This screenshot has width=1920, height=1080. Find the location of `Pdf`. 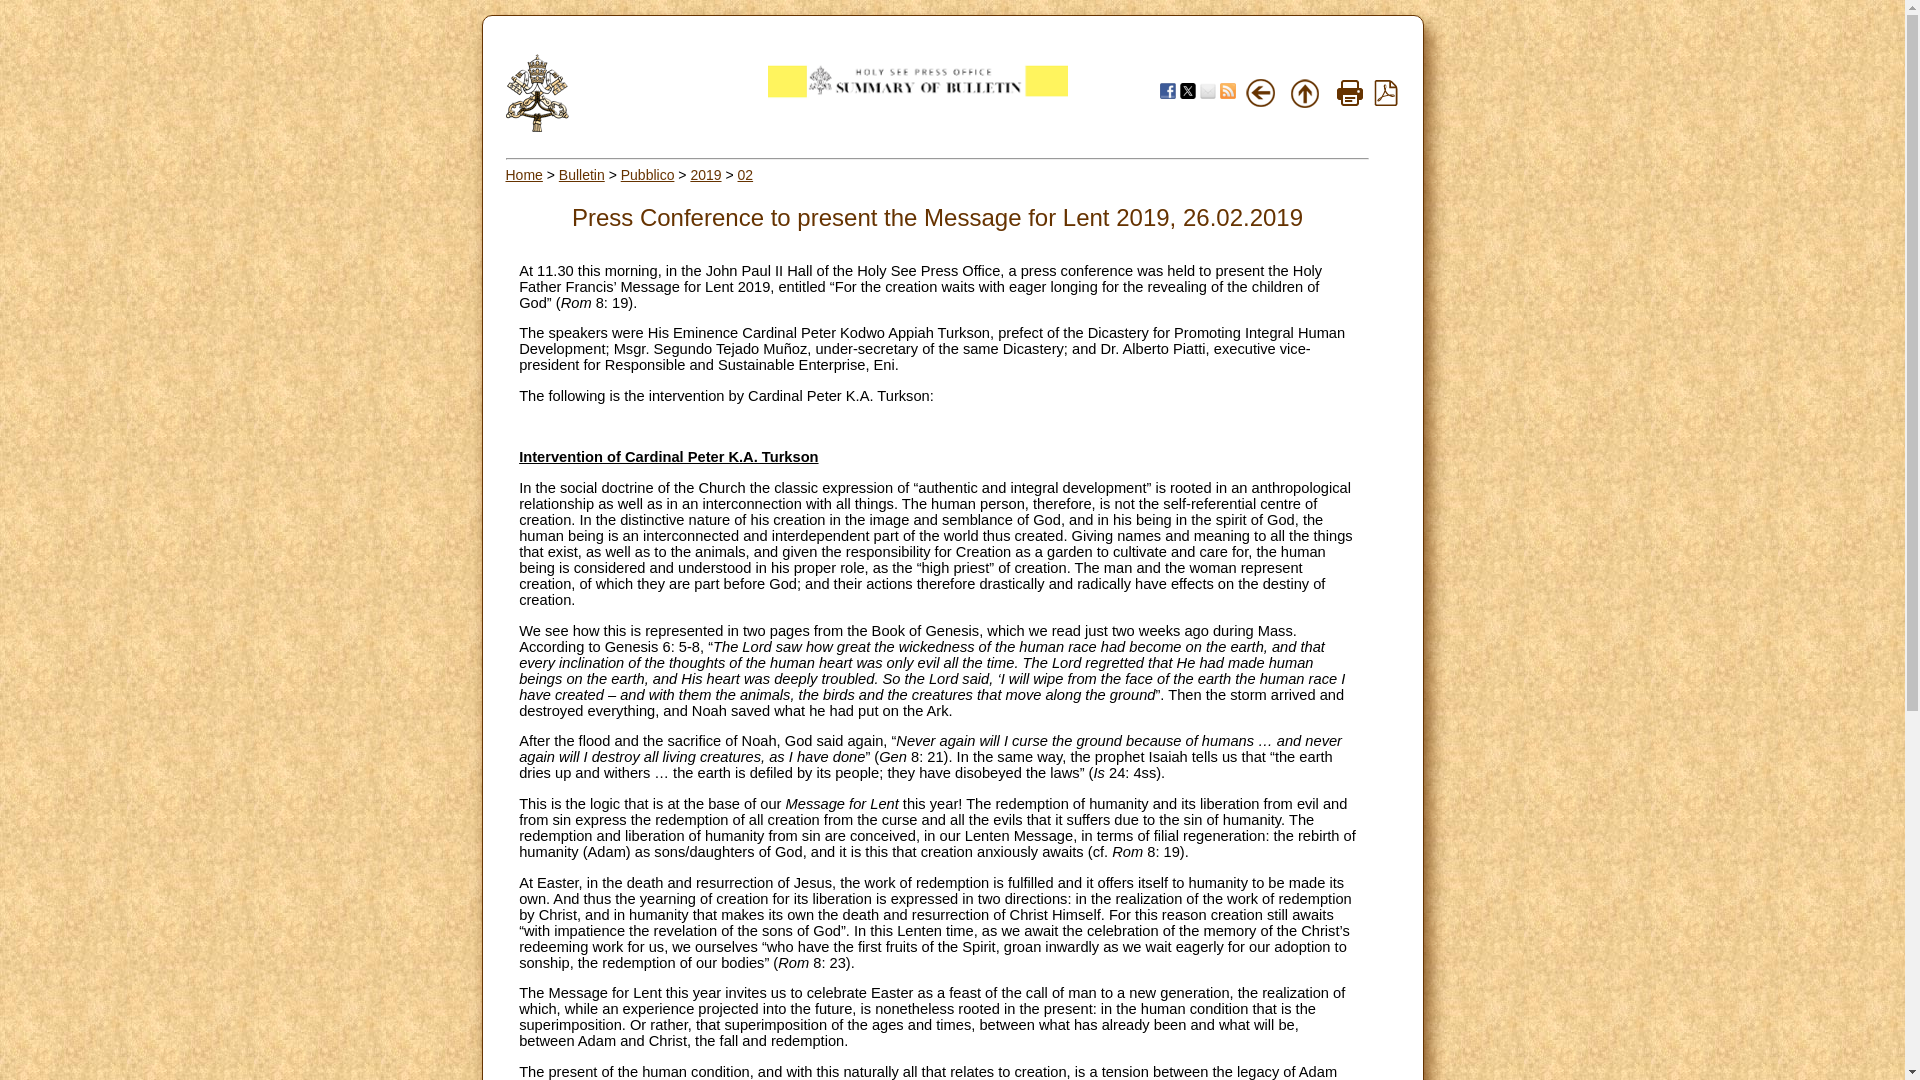

Pdf is located at coordinates (1386, 100).